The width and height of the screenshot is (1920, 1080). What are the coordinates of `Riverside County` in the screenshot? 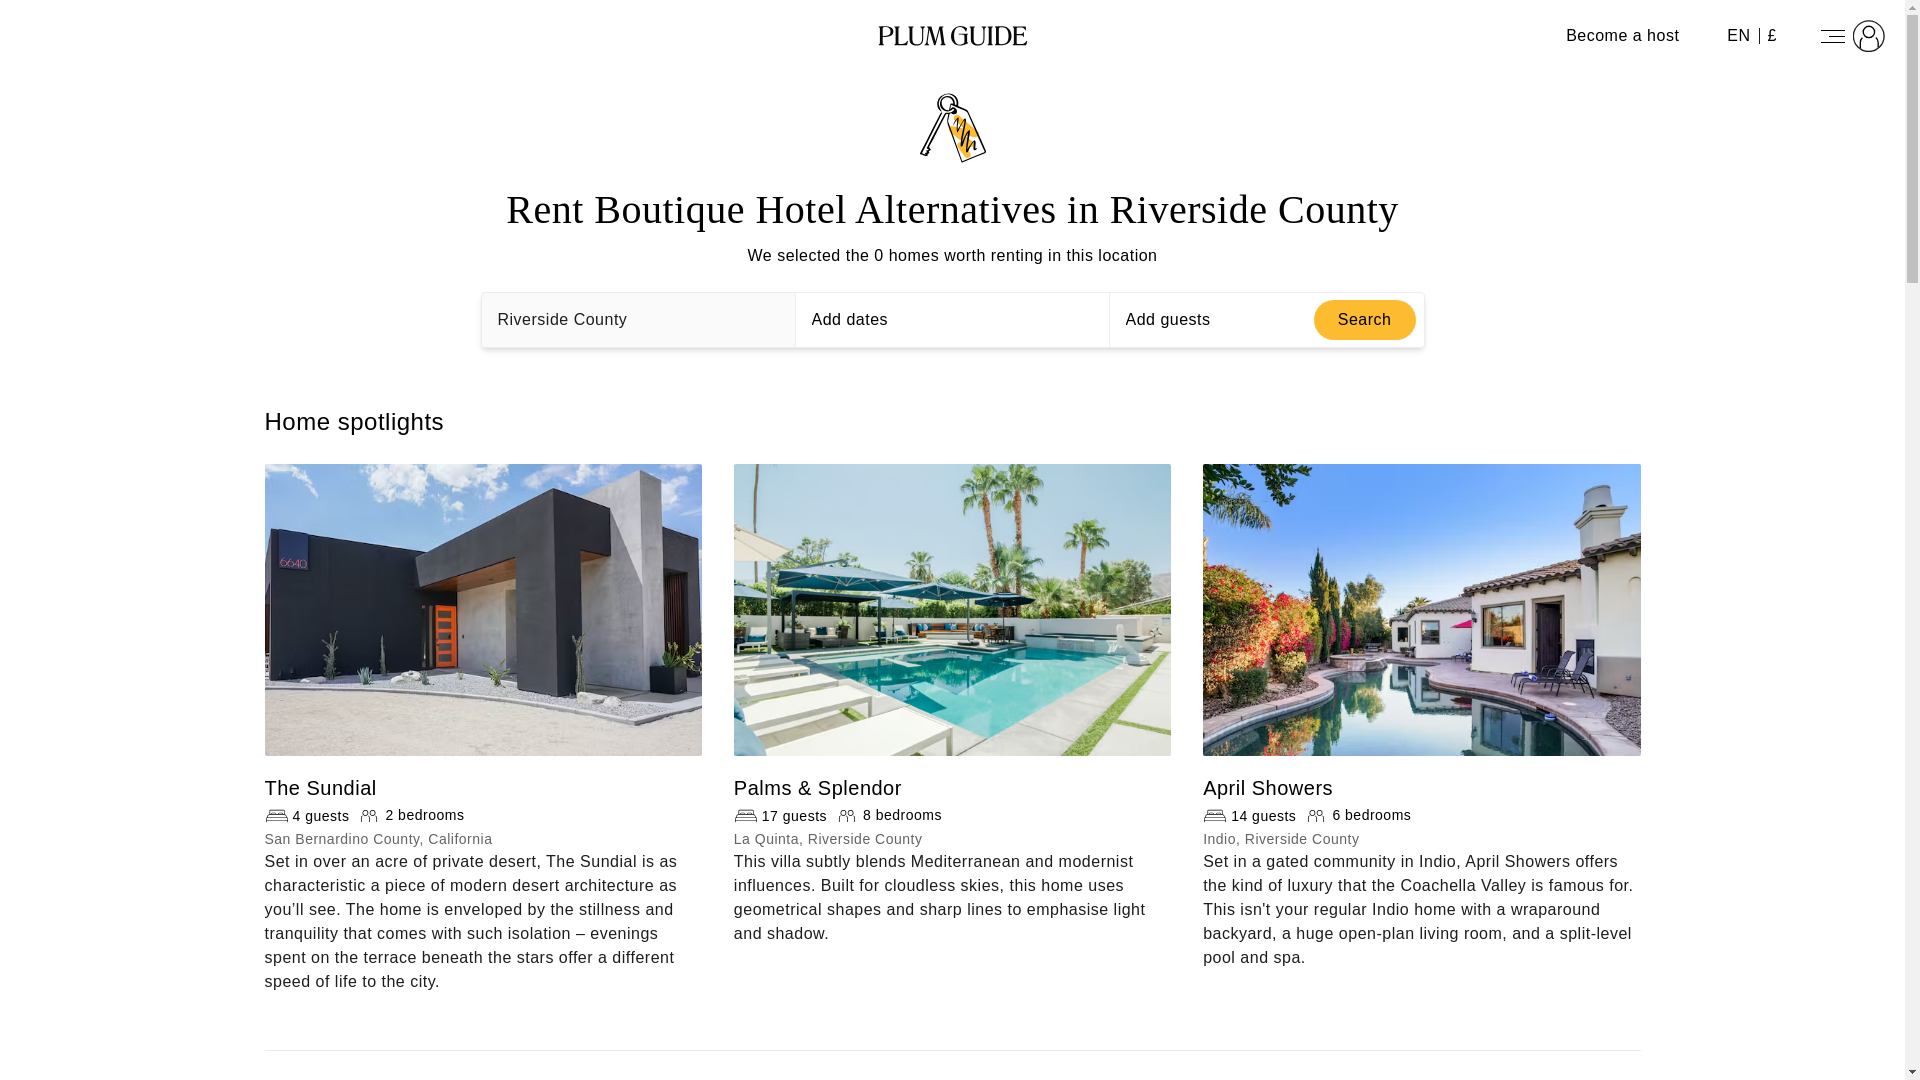 It's located at (638, 319).